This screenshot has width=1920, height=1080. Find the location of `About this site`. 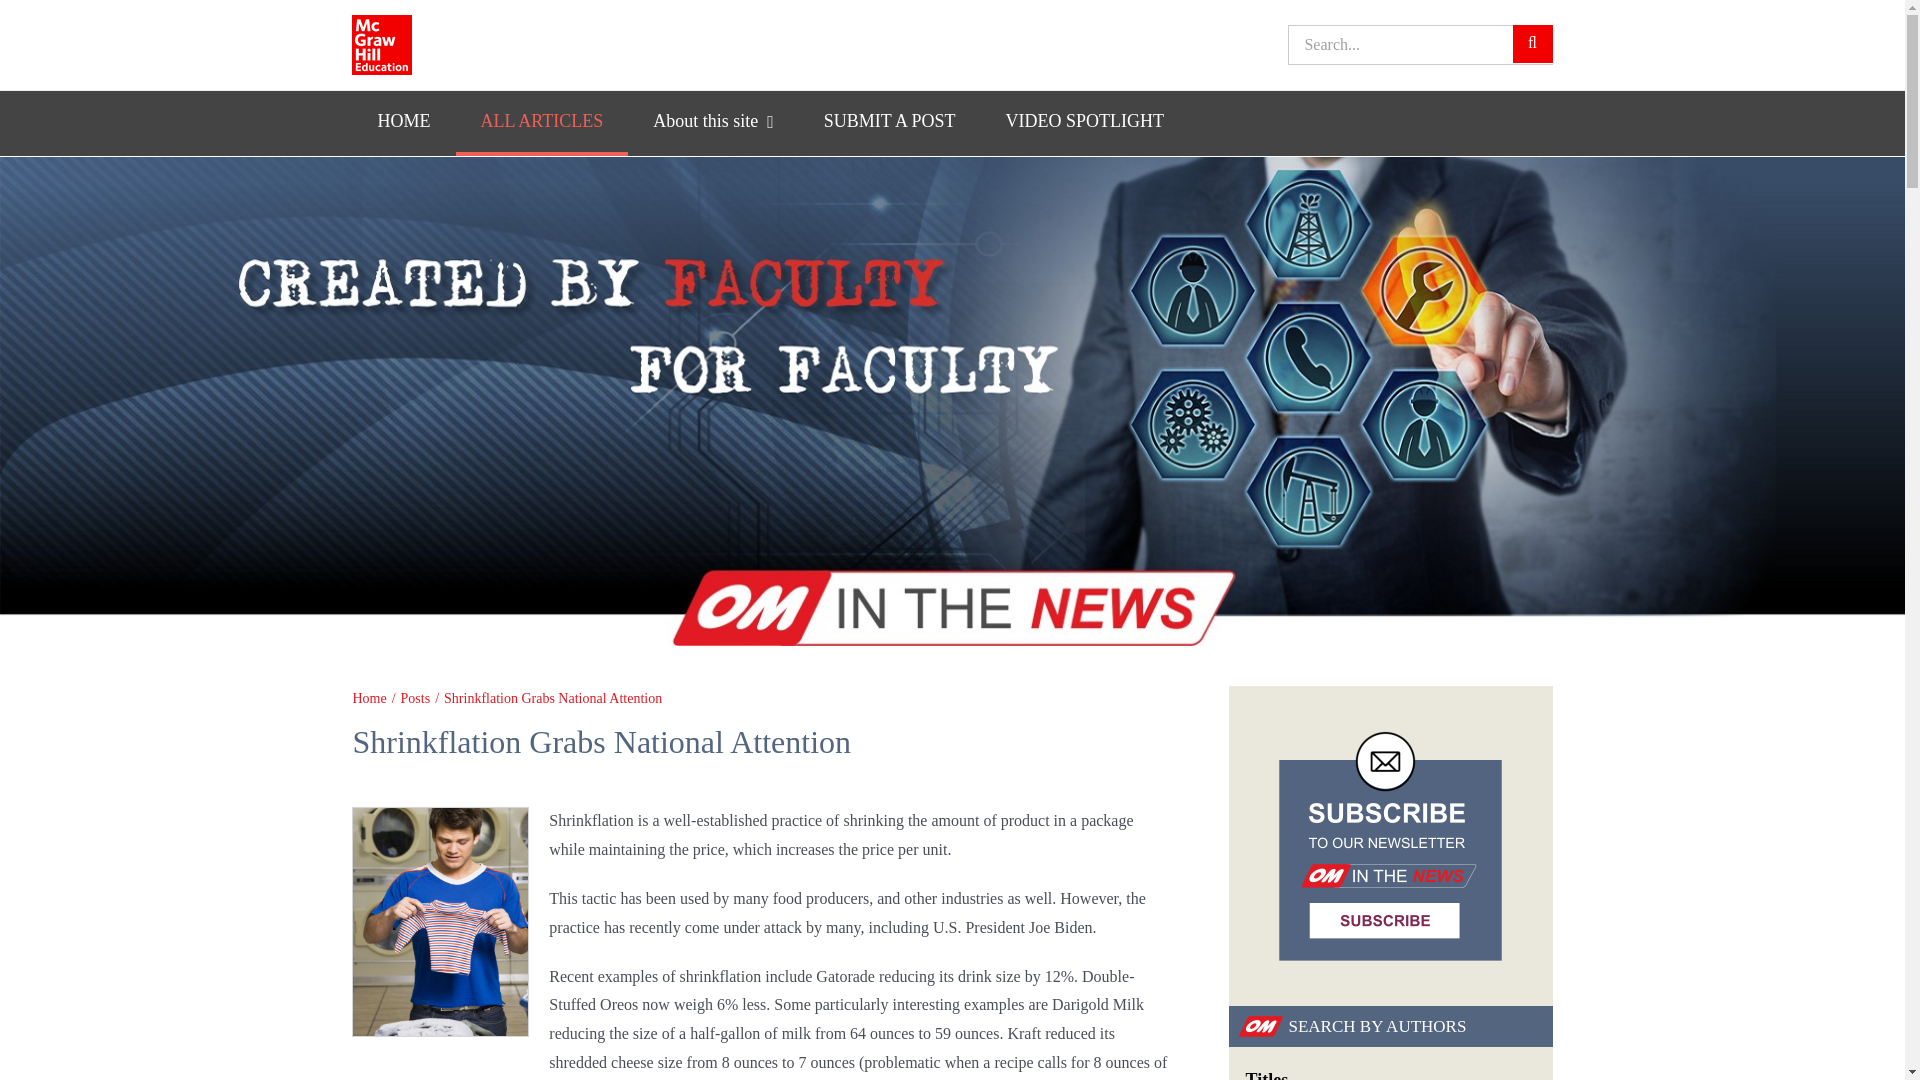

About this site is located at coordinates (712, 122).